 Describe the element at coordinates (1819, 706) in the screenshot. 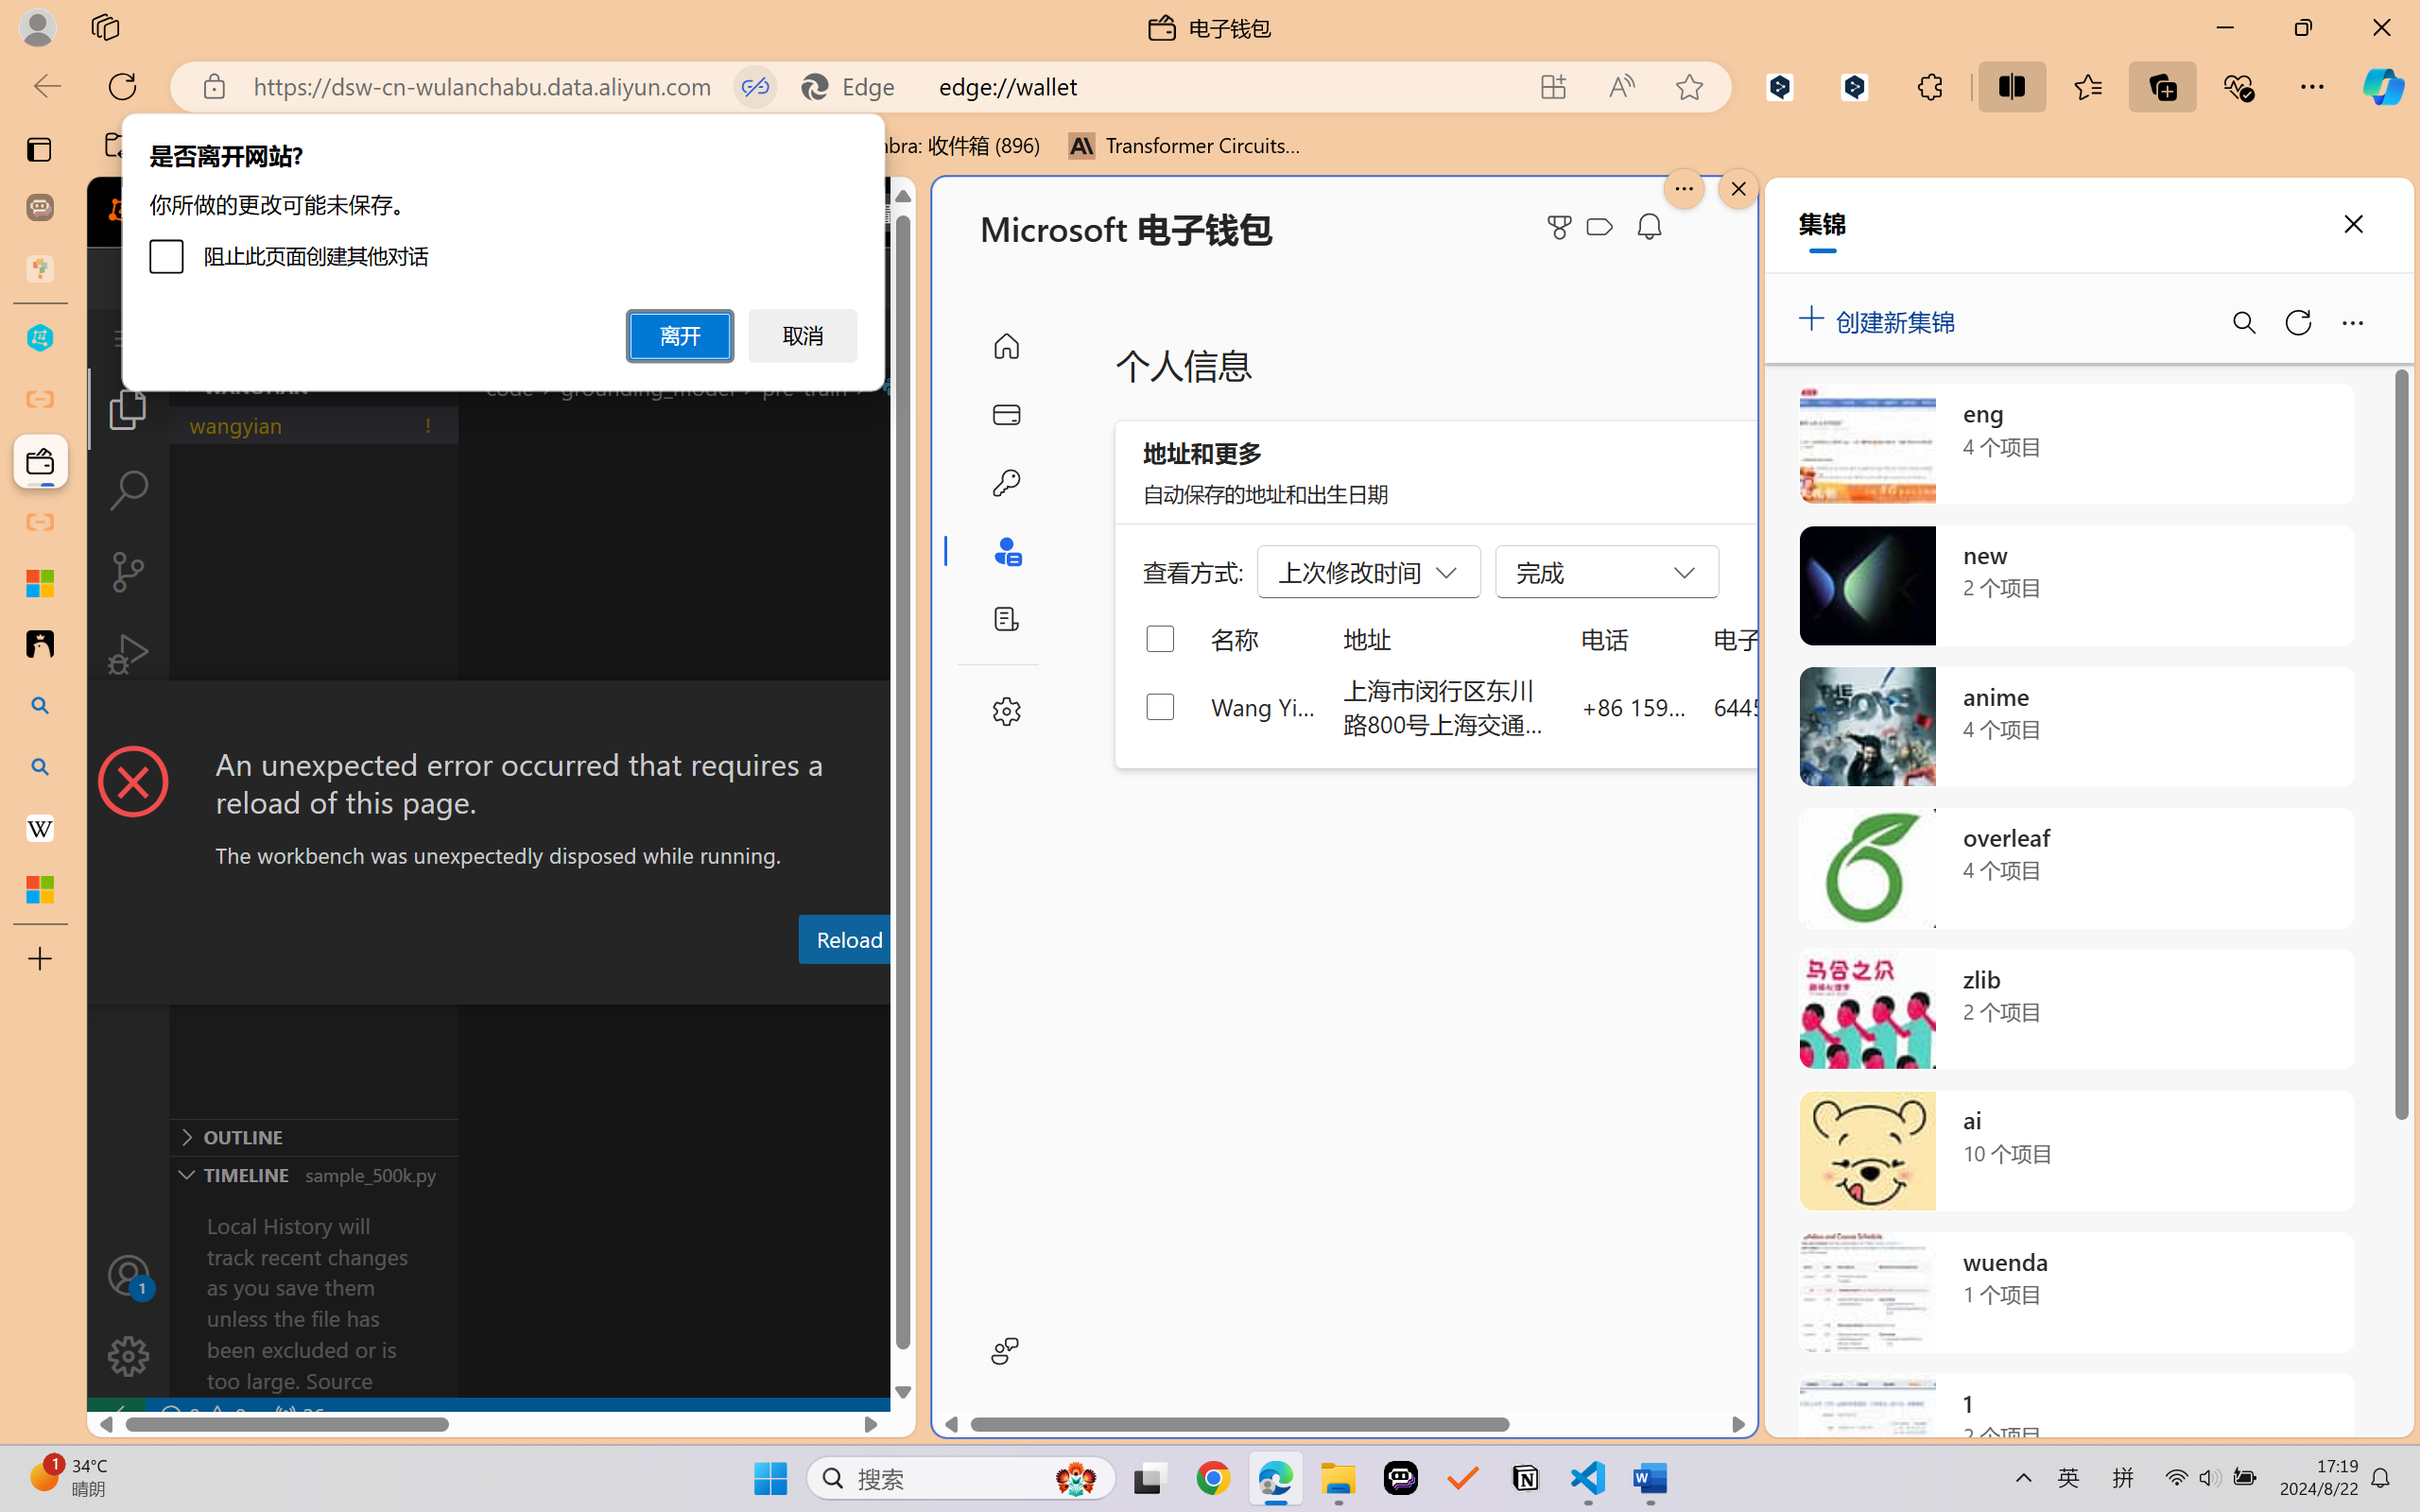

I see `644553698@qq.com` at that location.